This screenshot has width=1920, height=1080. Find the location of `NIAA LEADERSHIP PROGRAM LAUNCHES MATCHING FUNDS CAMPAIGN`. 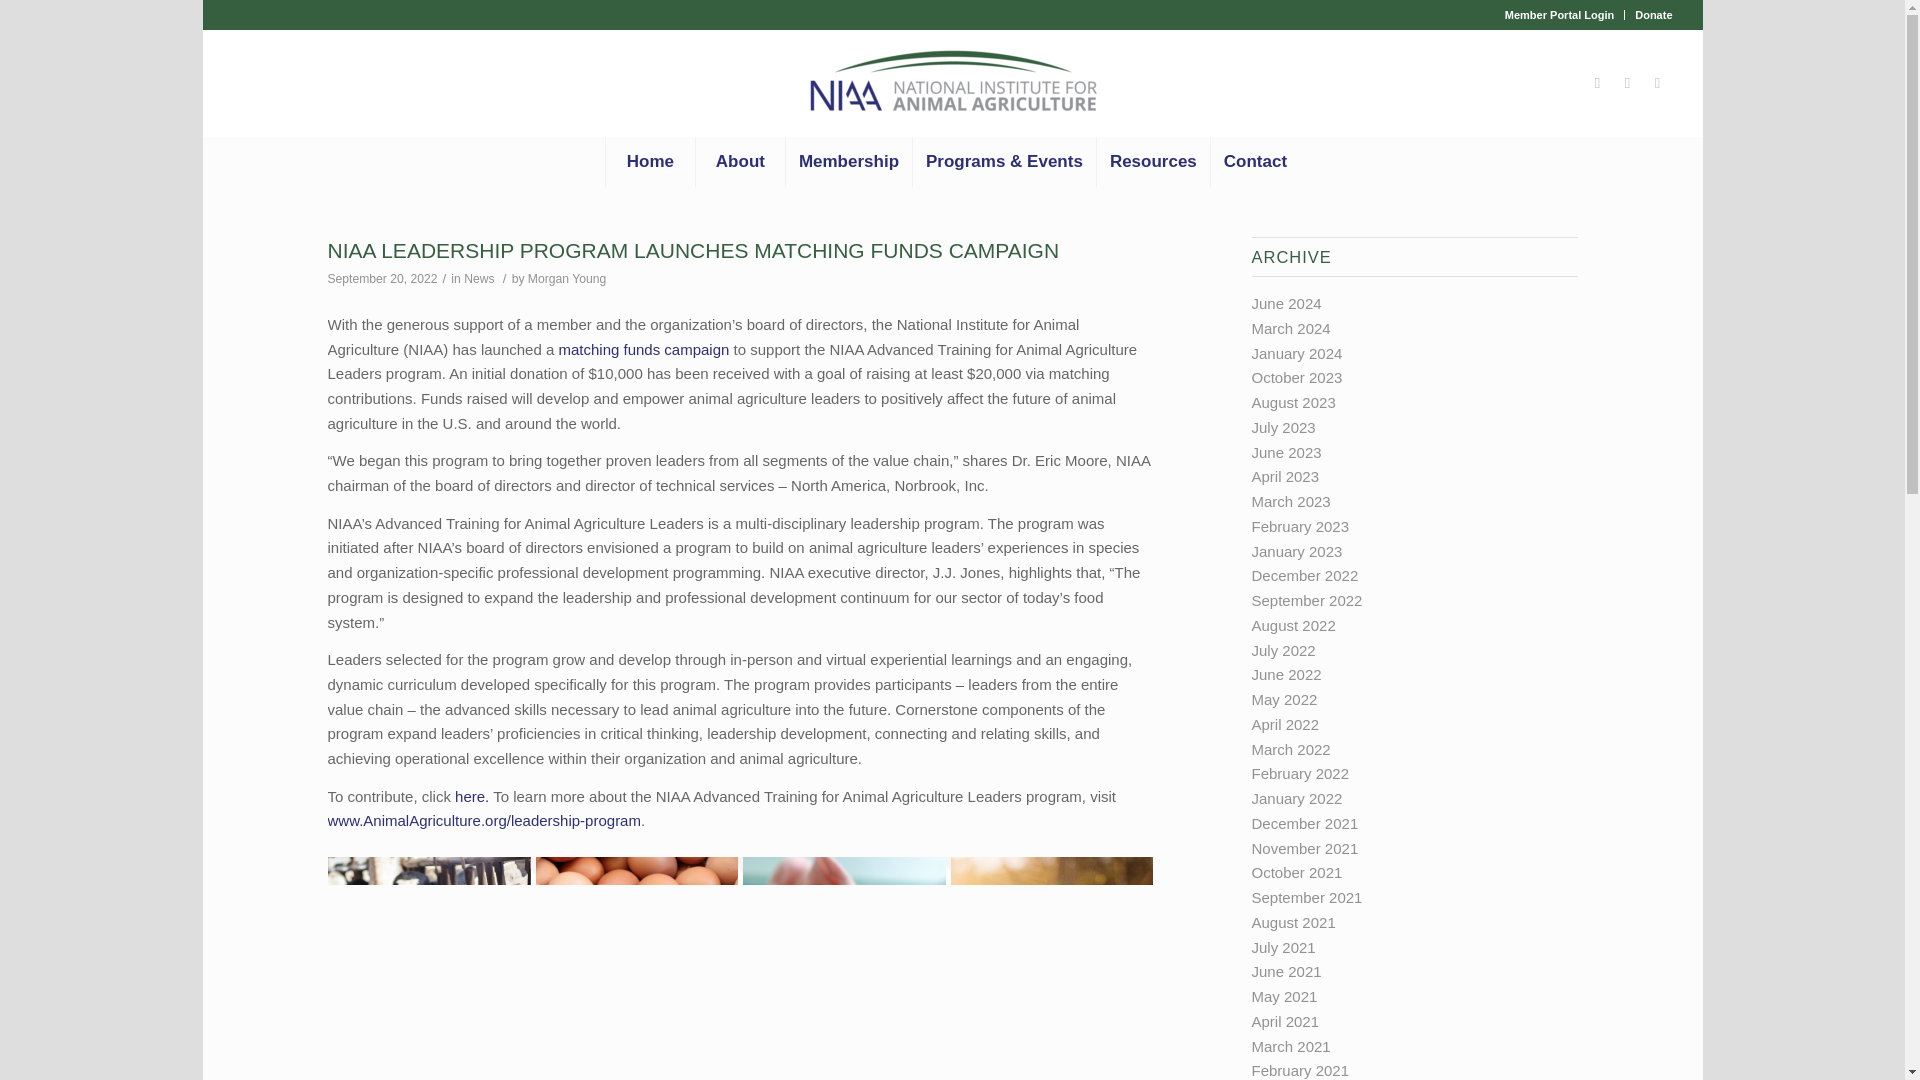

NIAA LEADERSHIP PROGRAM LAUNCHES MATCHING FUNDS CAMPAIGN is located at coordinates (694, 250).